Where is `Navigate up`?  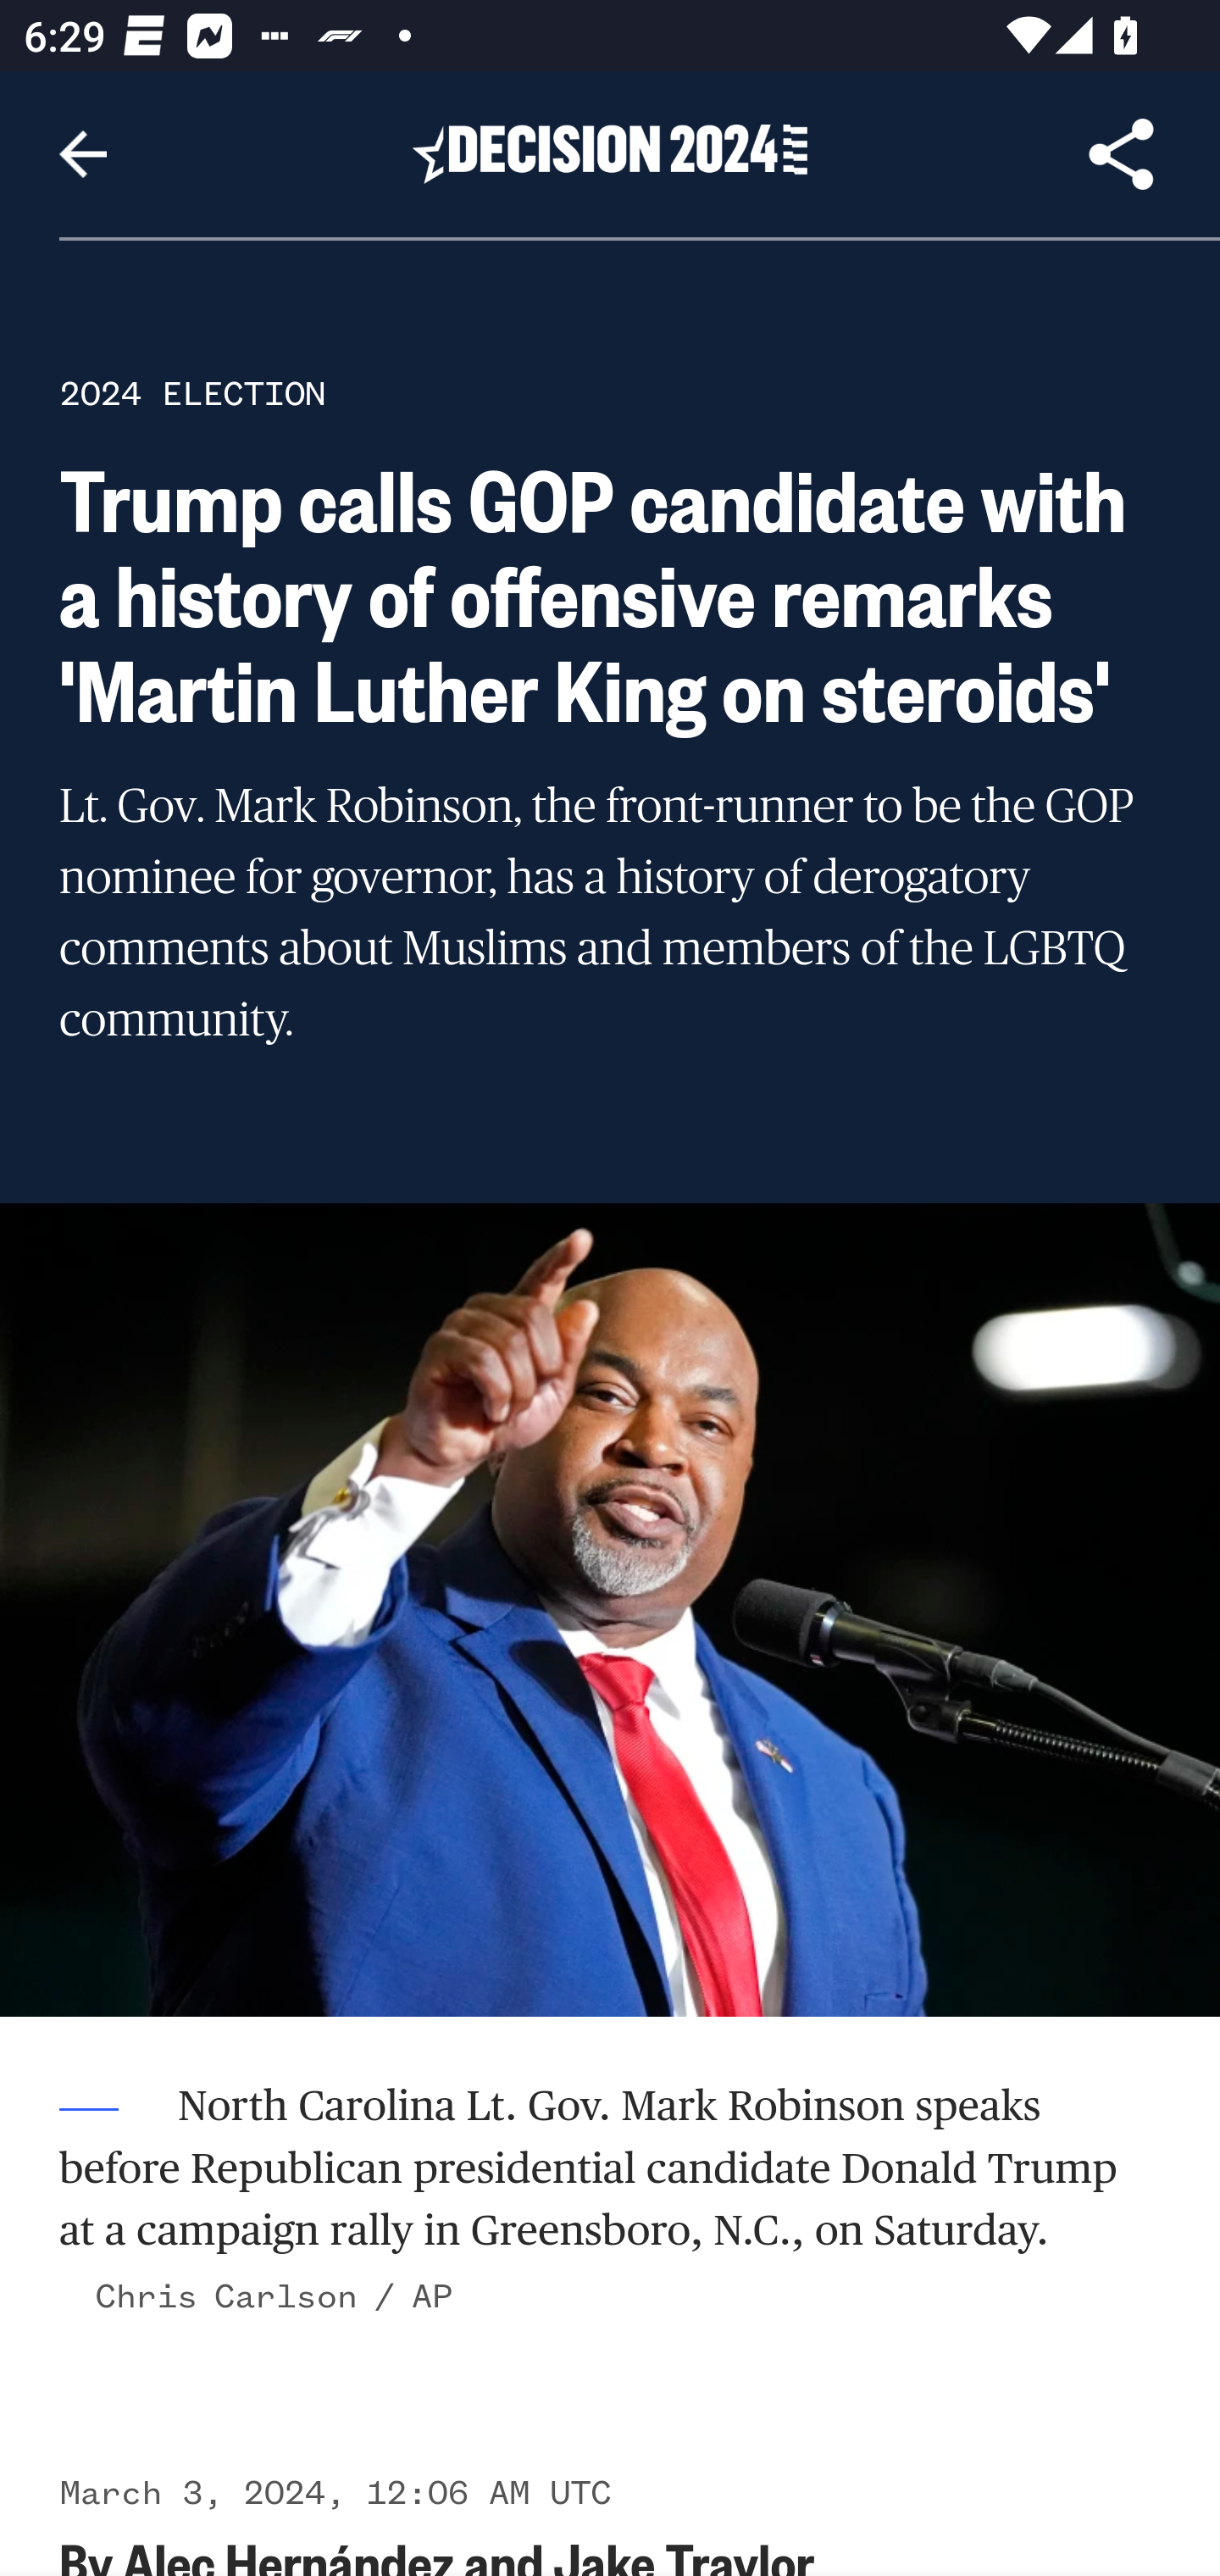
Navigate up is located at coordinates (83, 154).